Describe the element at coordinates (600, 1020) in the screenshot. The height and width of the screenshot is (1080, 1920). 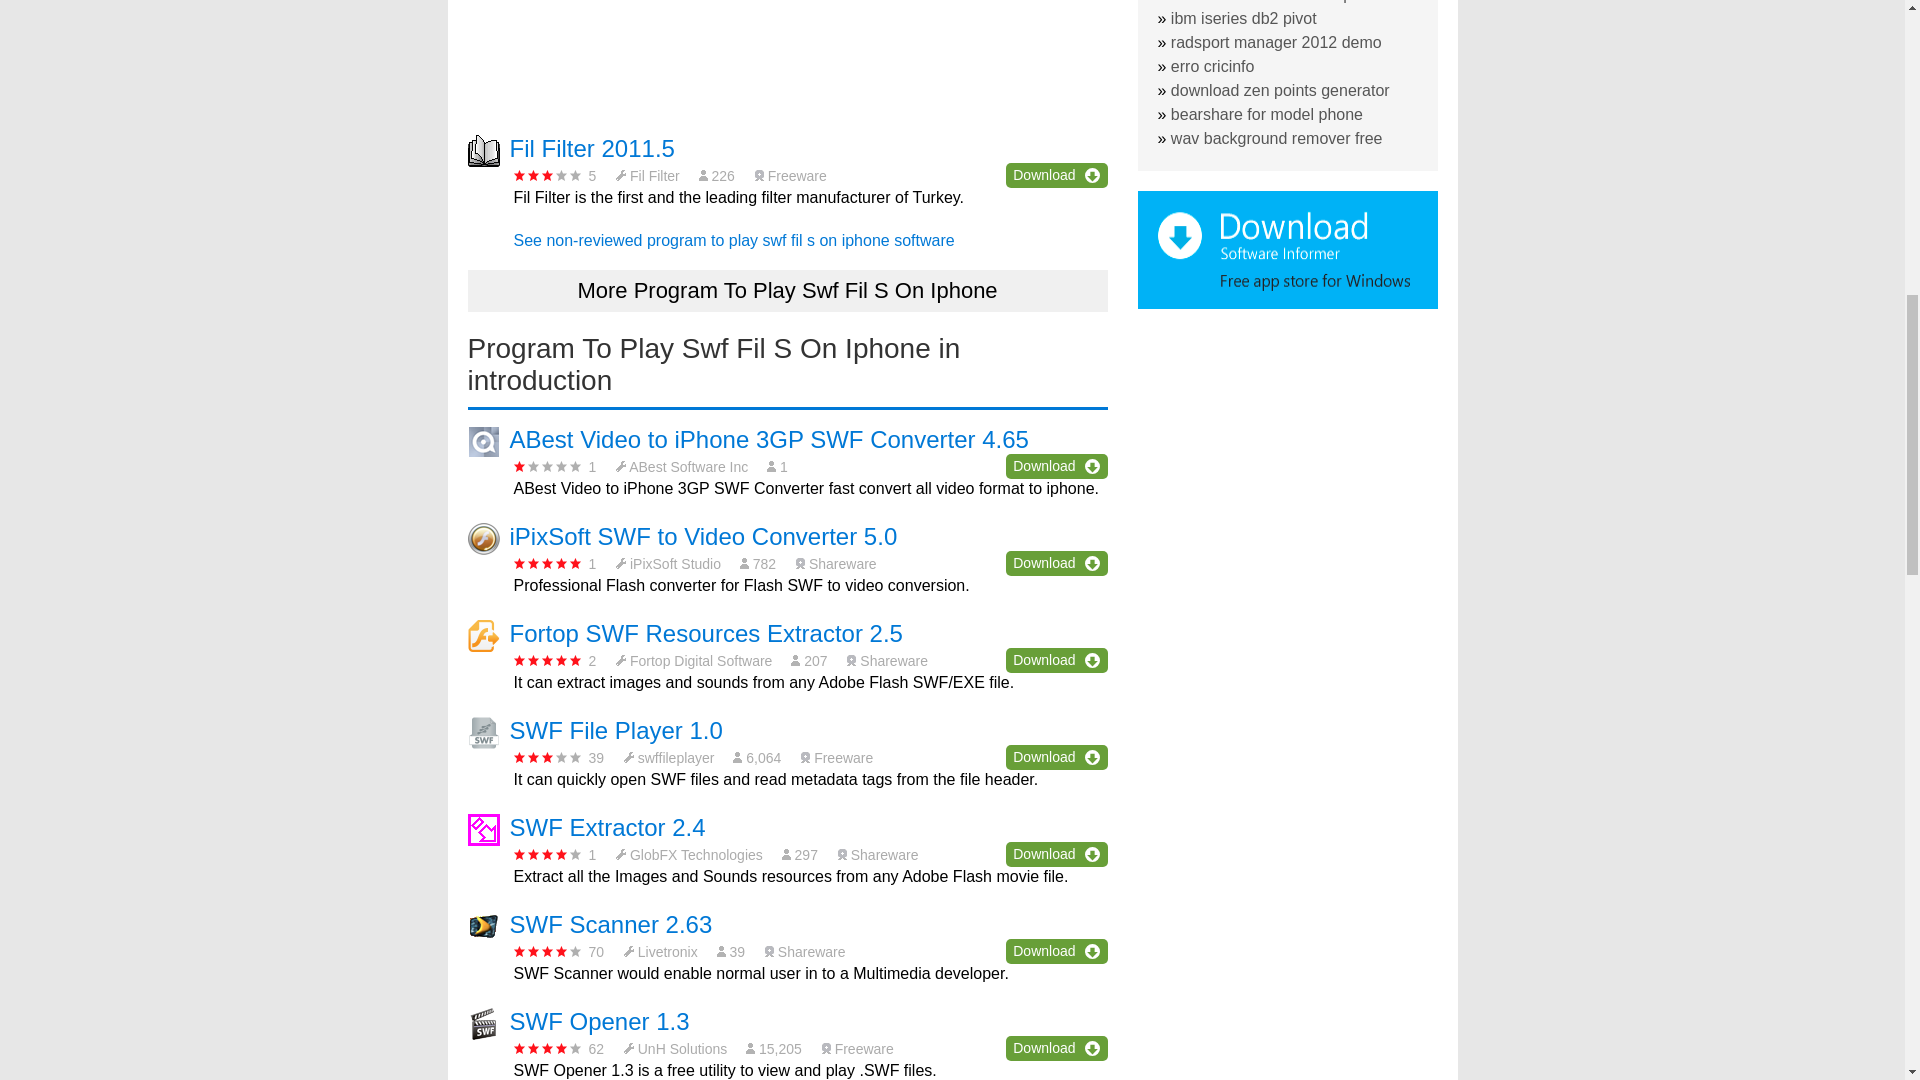
I see `SWF Opener 1.3` at that location.